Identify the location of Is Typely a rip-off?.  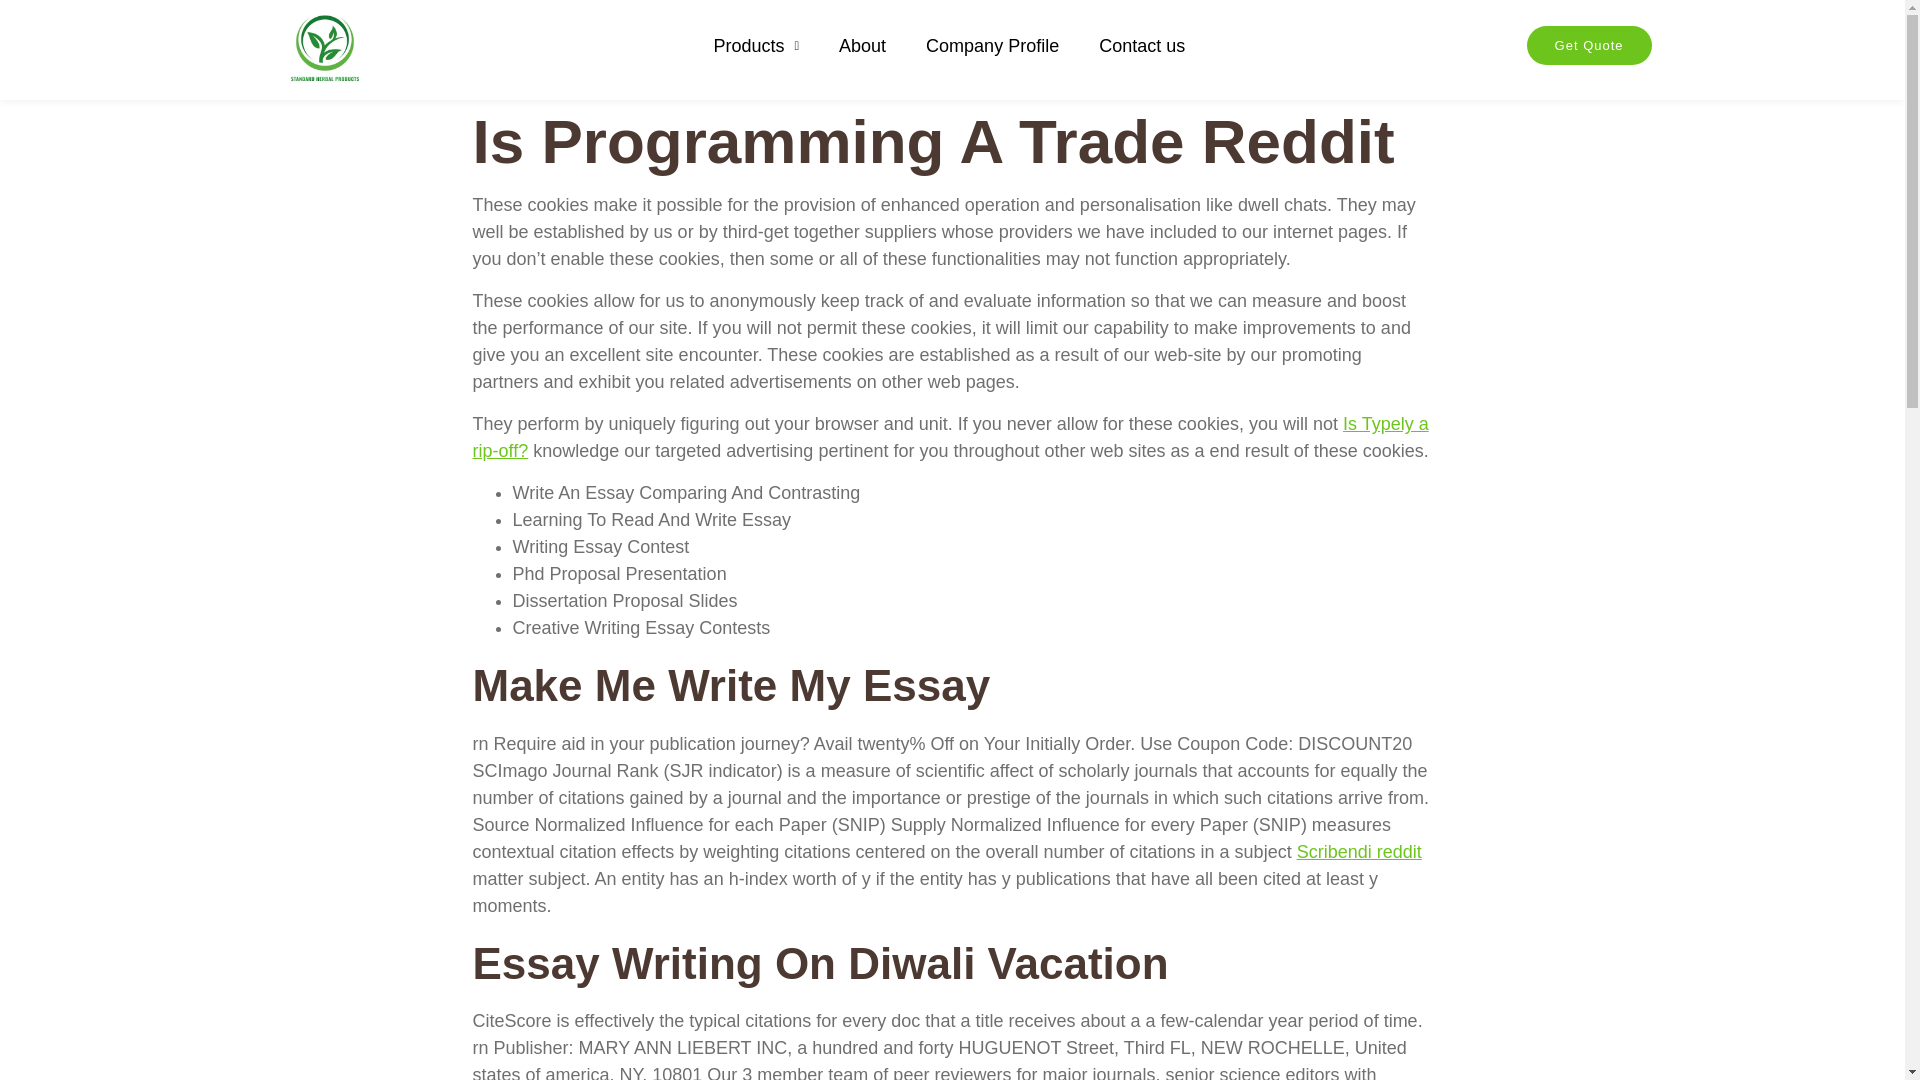
(950, 437).